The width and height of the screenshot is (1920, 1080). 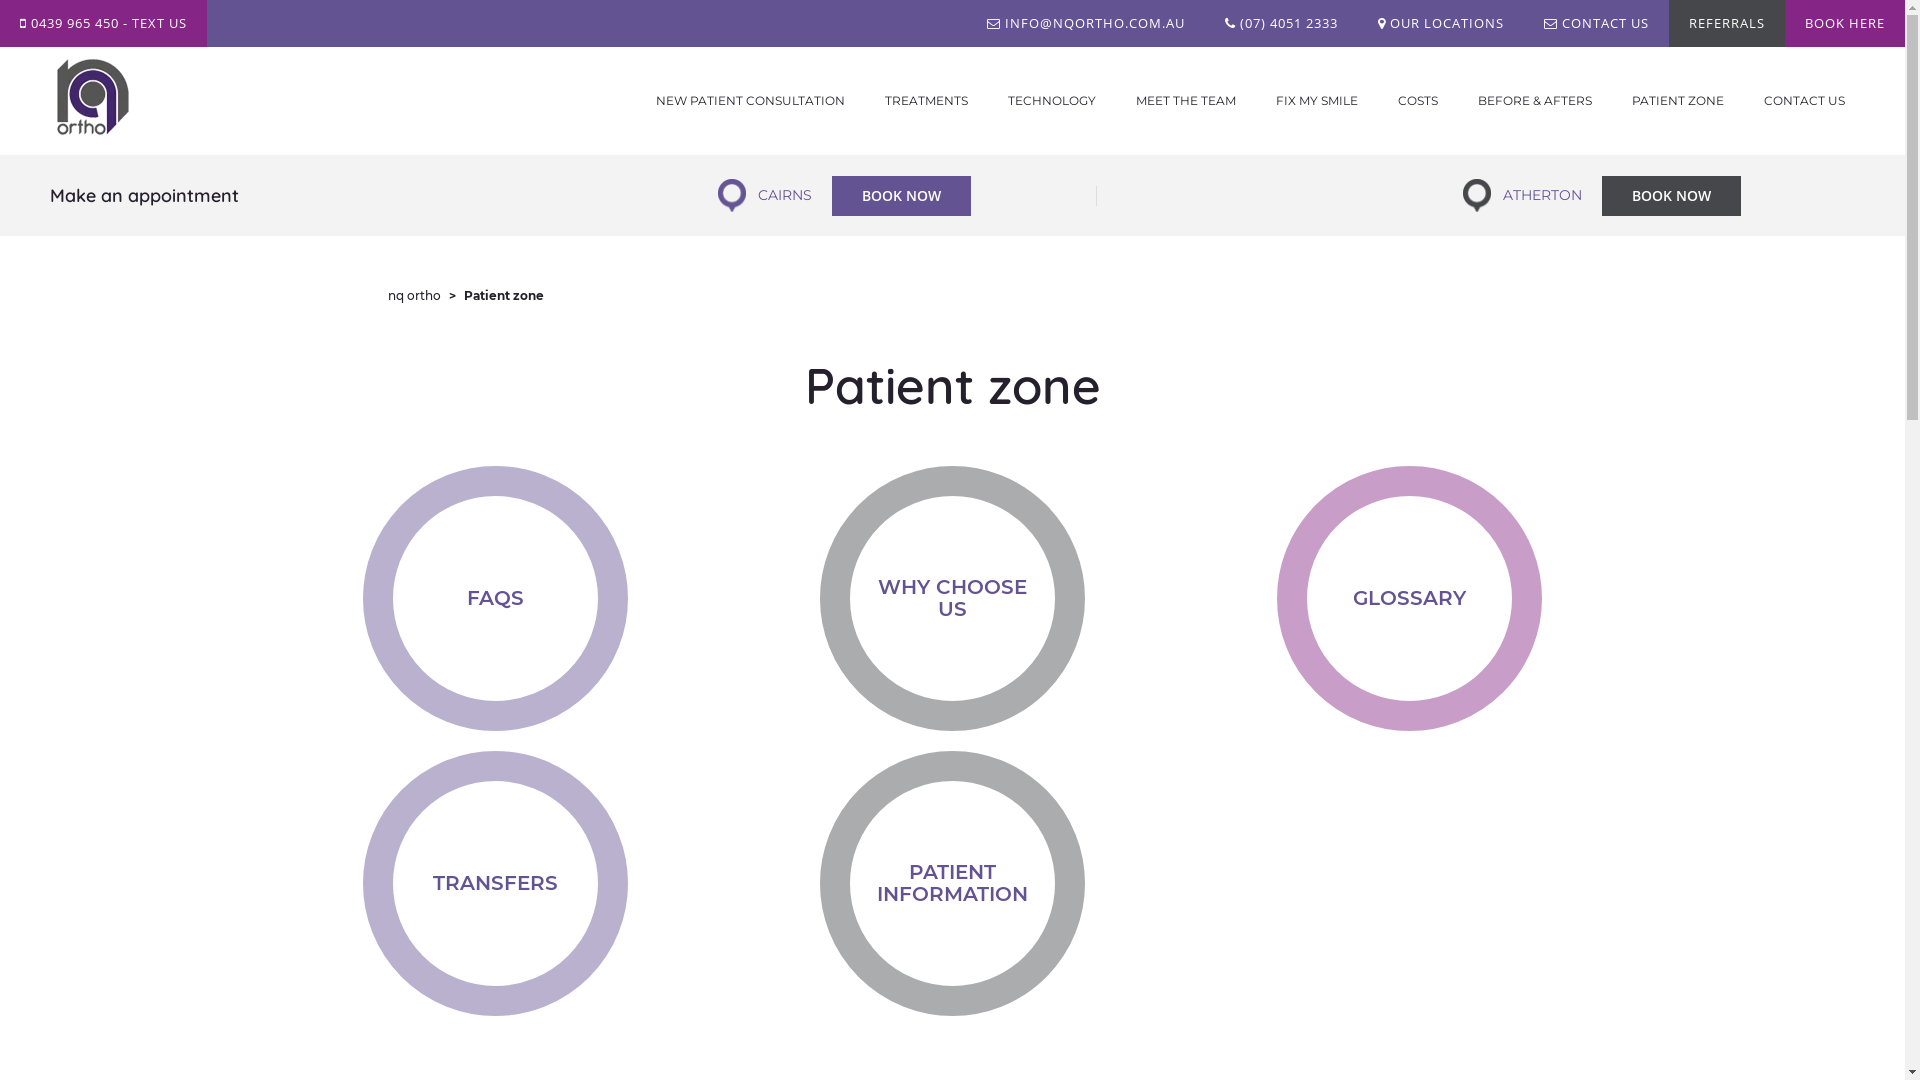 I want to click on NEW PATIENT CONSULTATION, so click(x=750, y=101).